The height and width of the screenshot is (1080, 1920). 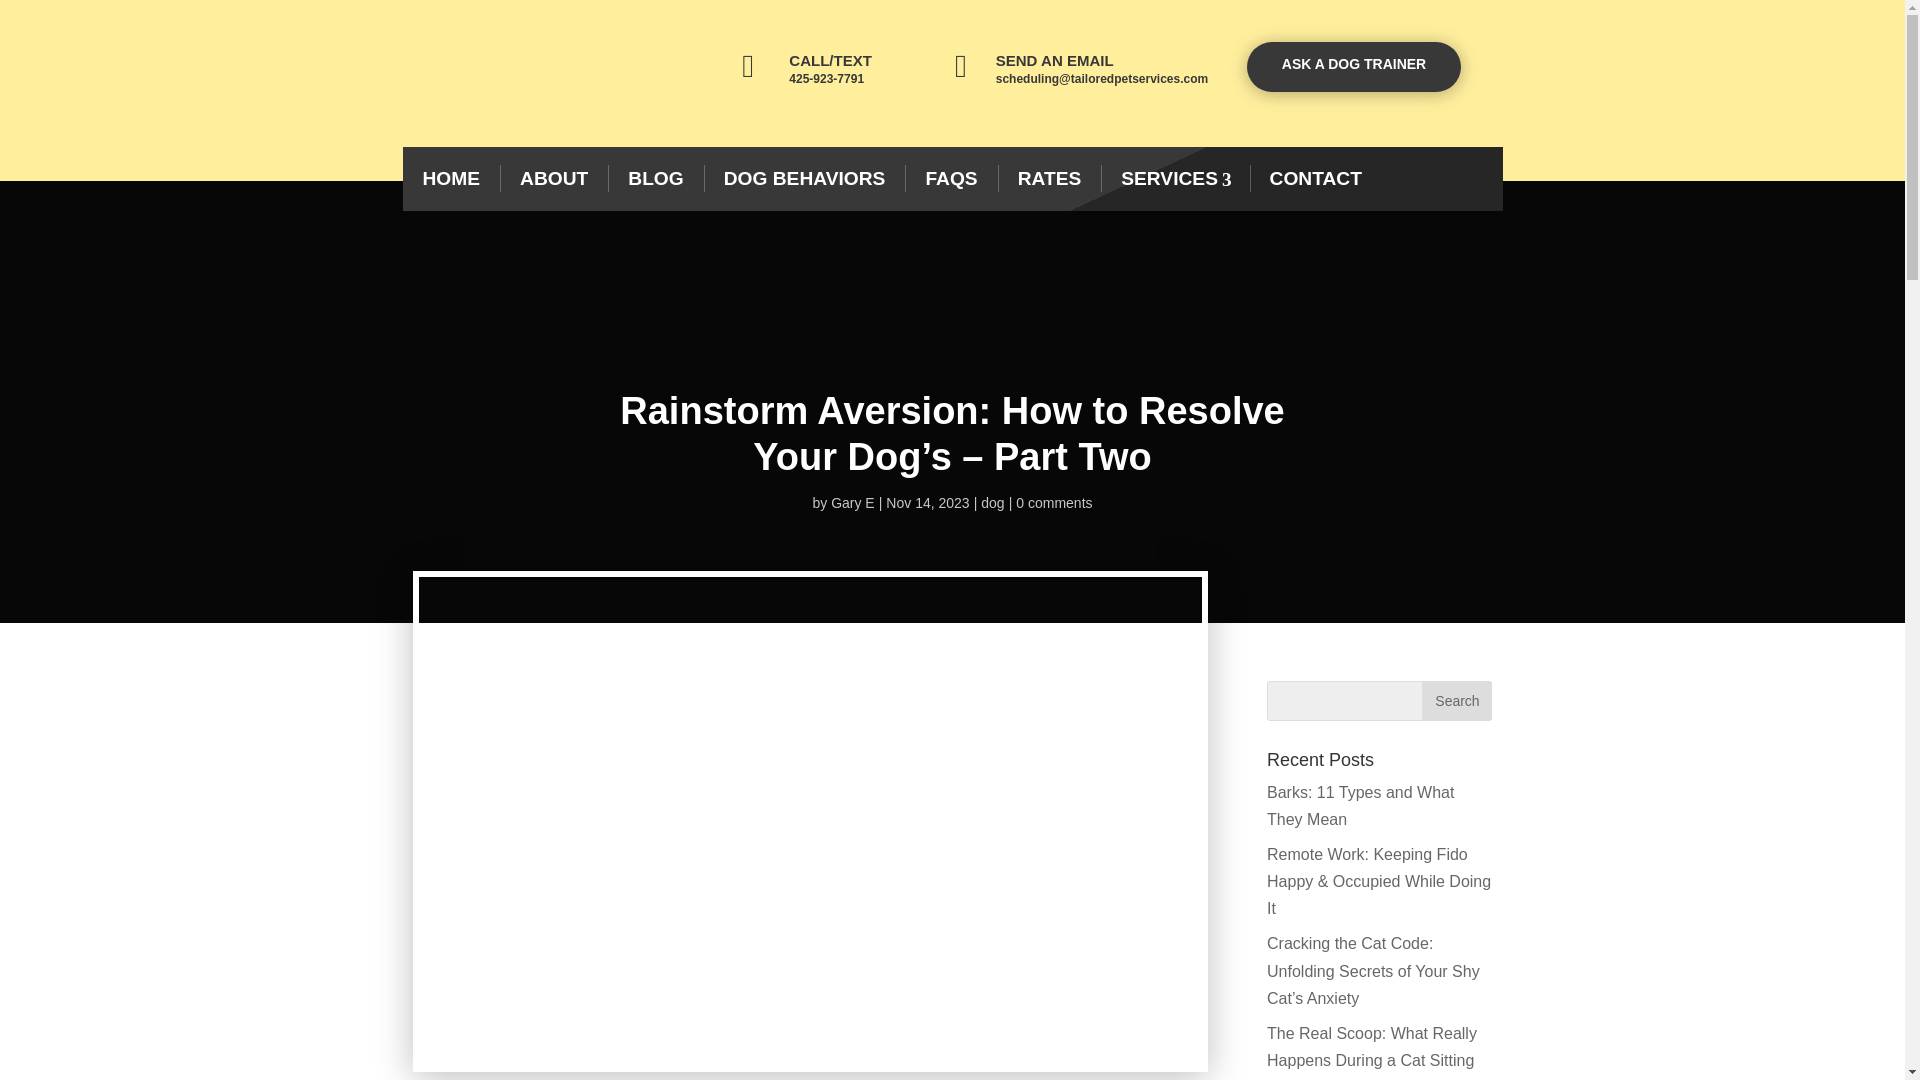 I want to click on BLOG, so click(x=655, y=178).